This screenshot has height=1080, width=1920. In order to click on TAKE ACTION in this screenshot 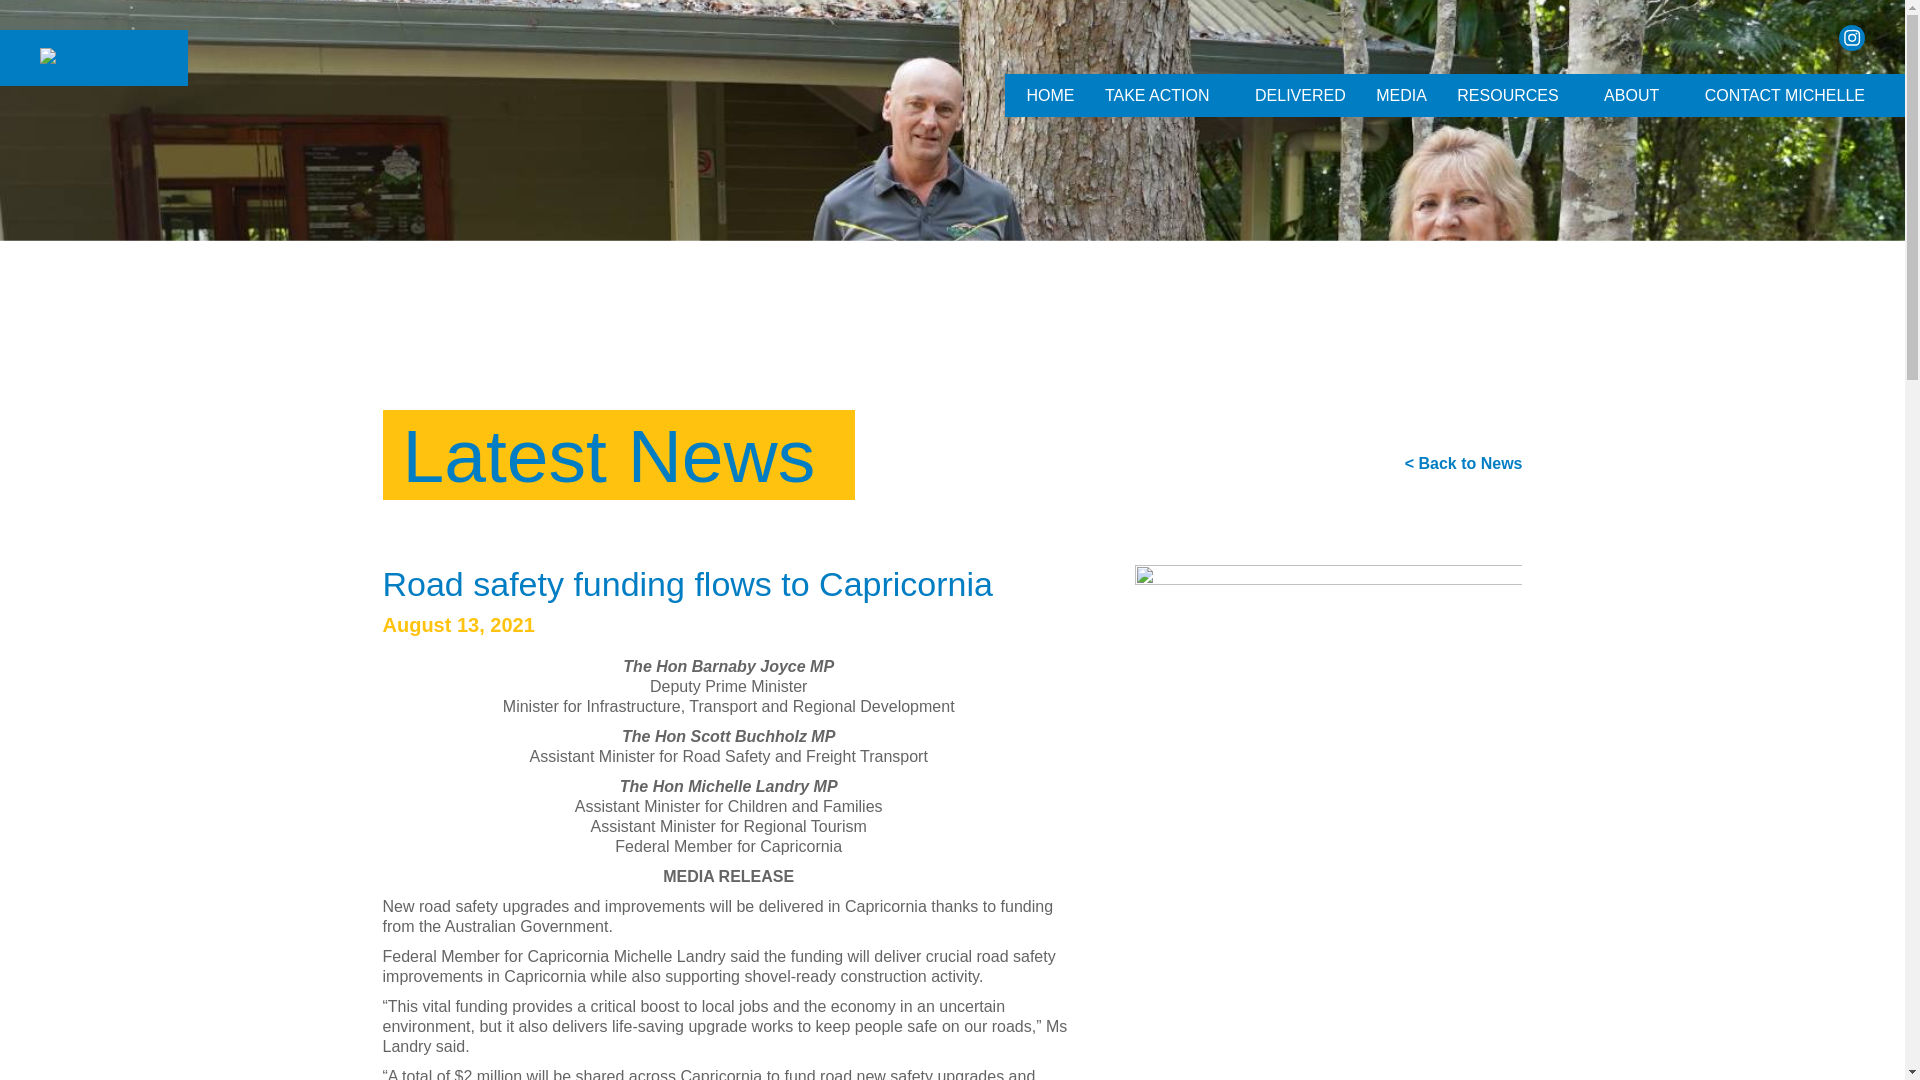, I will do `click(1158, 94)`.